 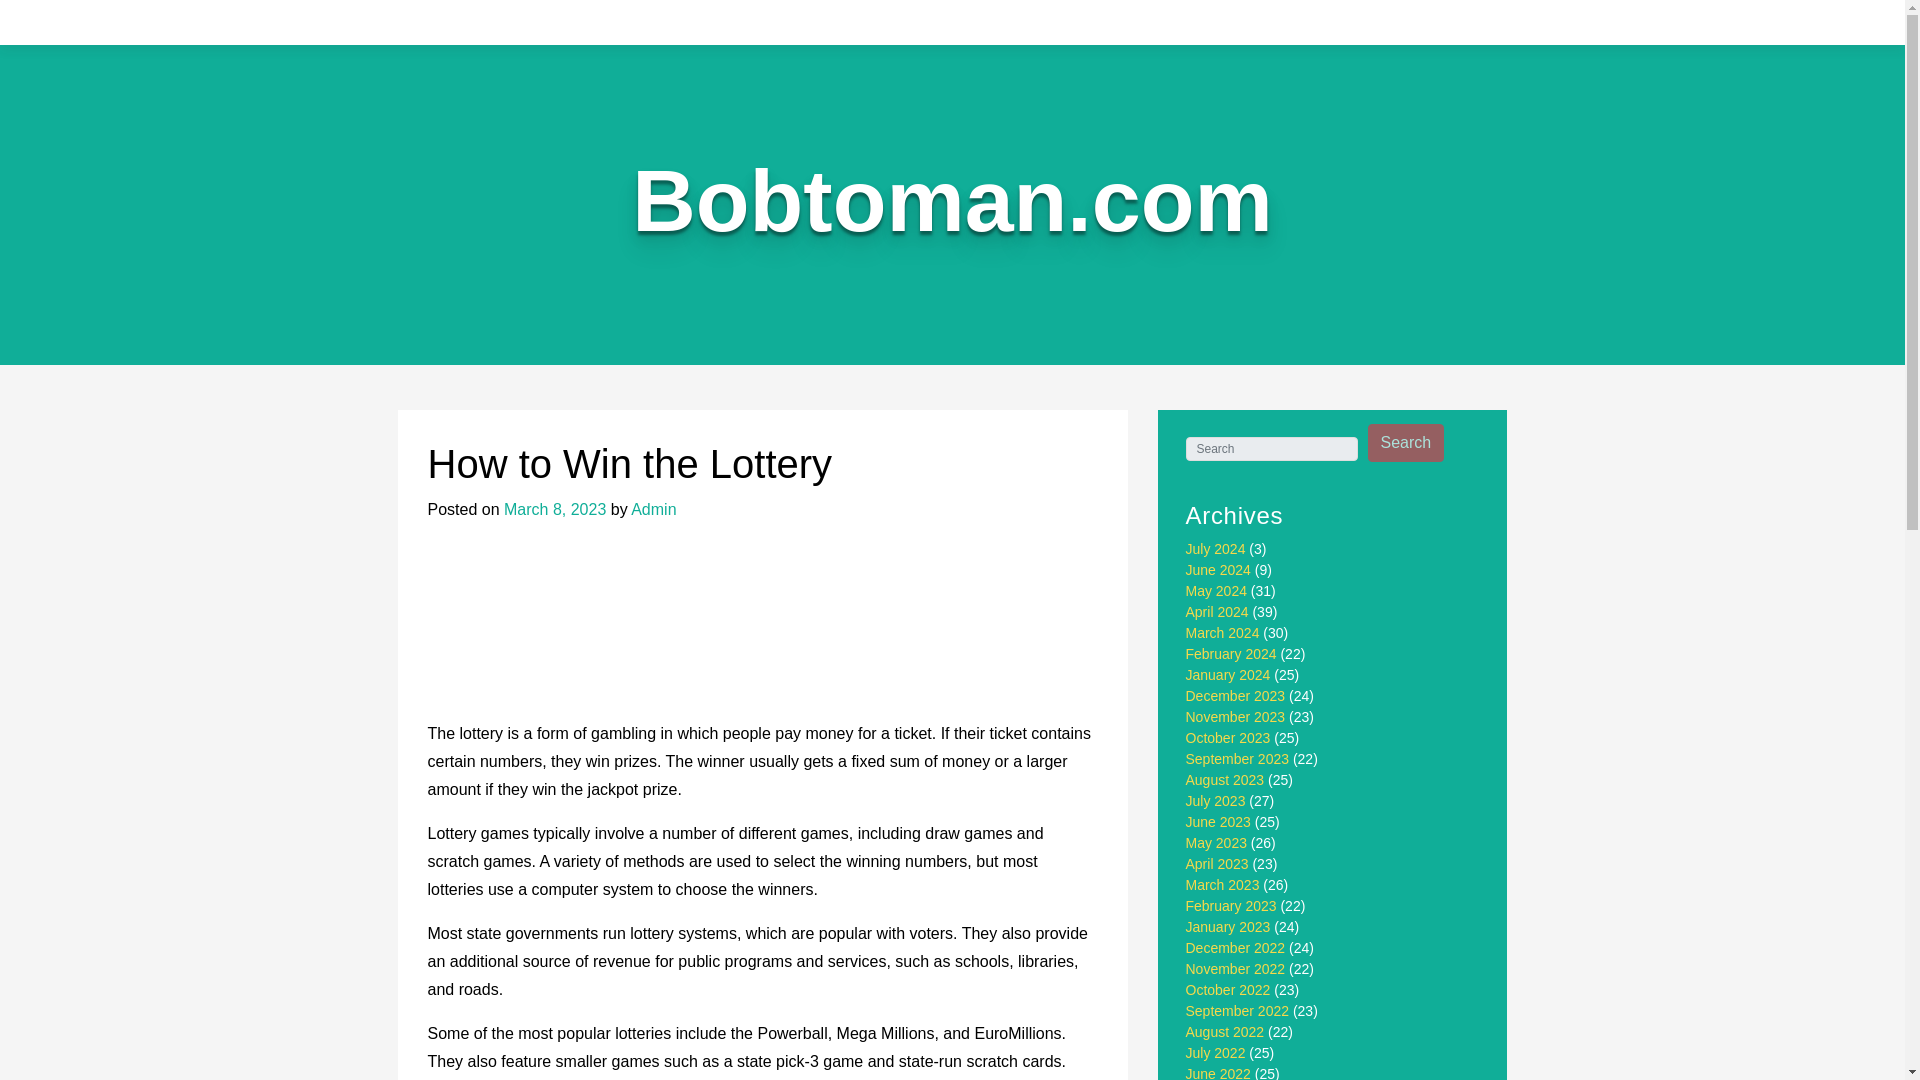 I want to click on December 2023, so click(x=1236, y=696).